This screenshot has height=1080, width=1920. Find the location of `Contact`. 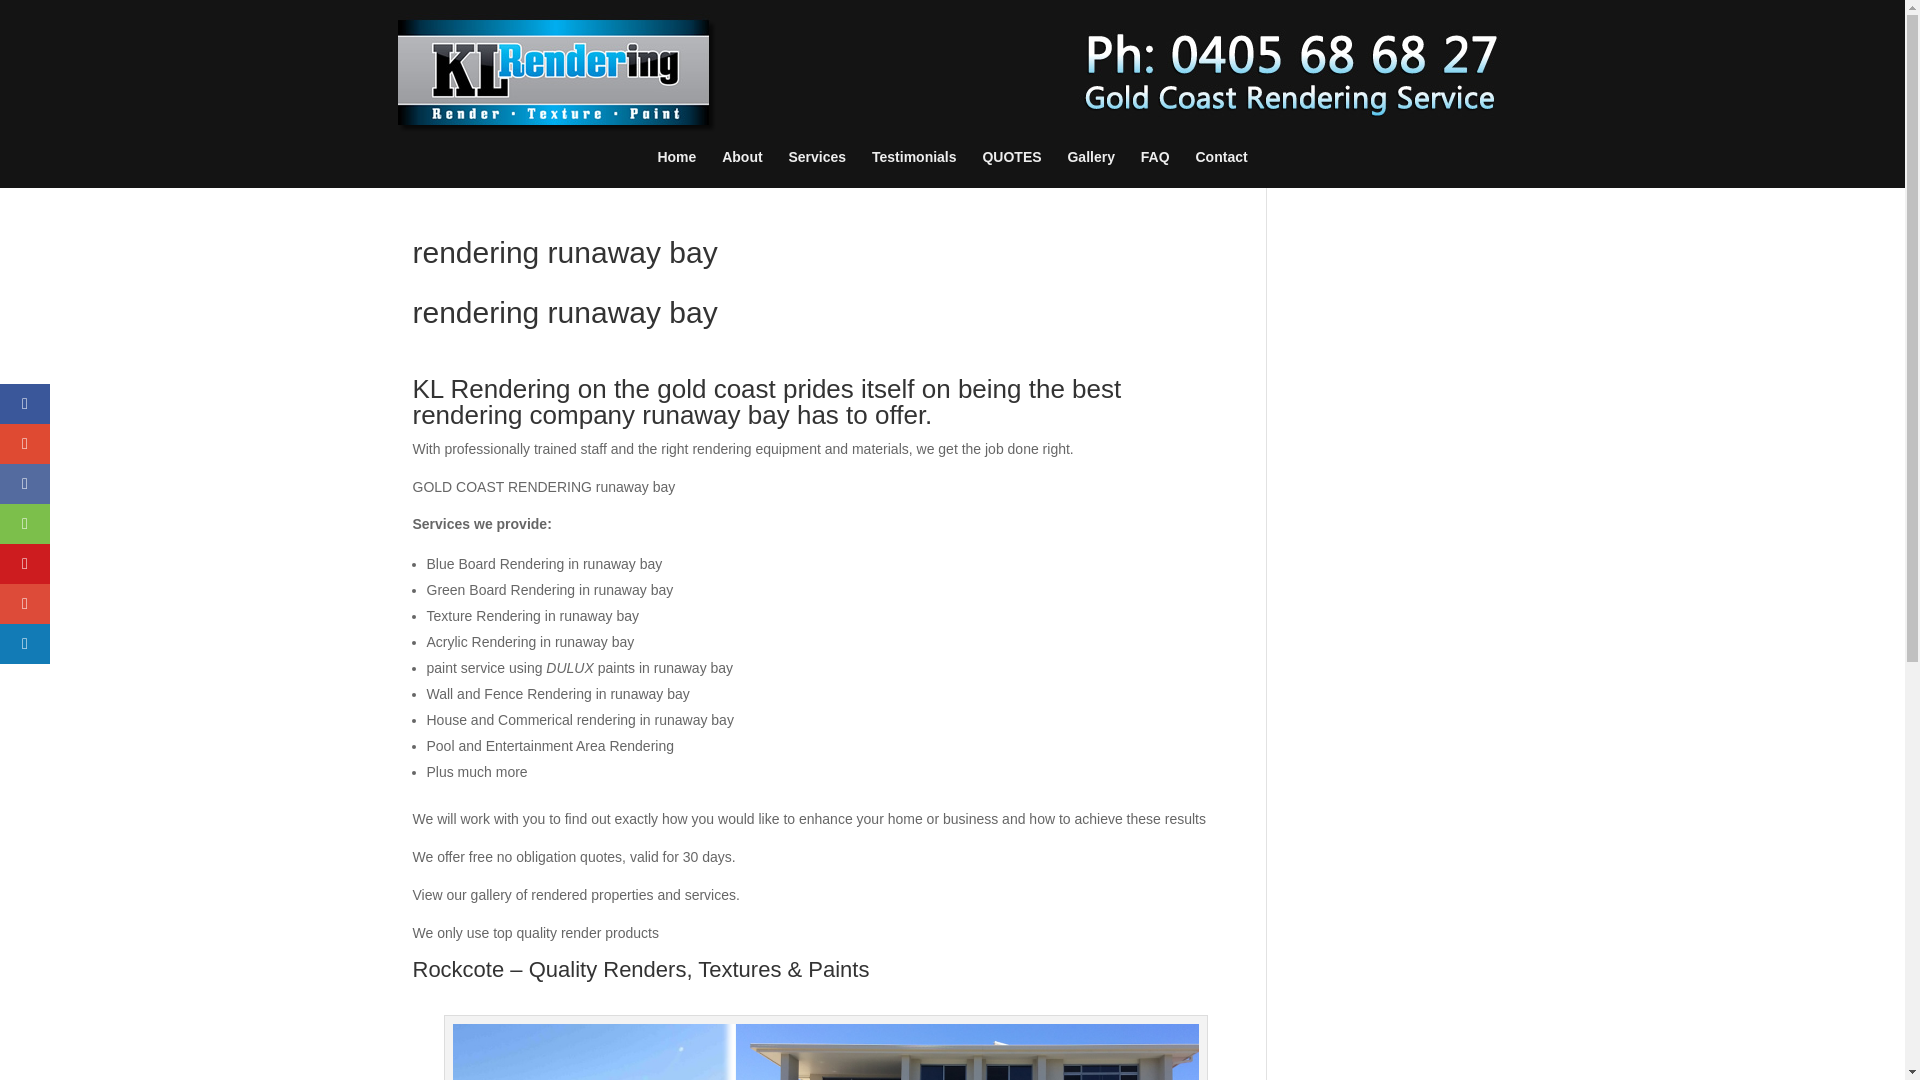

Contact is located at coordinates (1222, 171).